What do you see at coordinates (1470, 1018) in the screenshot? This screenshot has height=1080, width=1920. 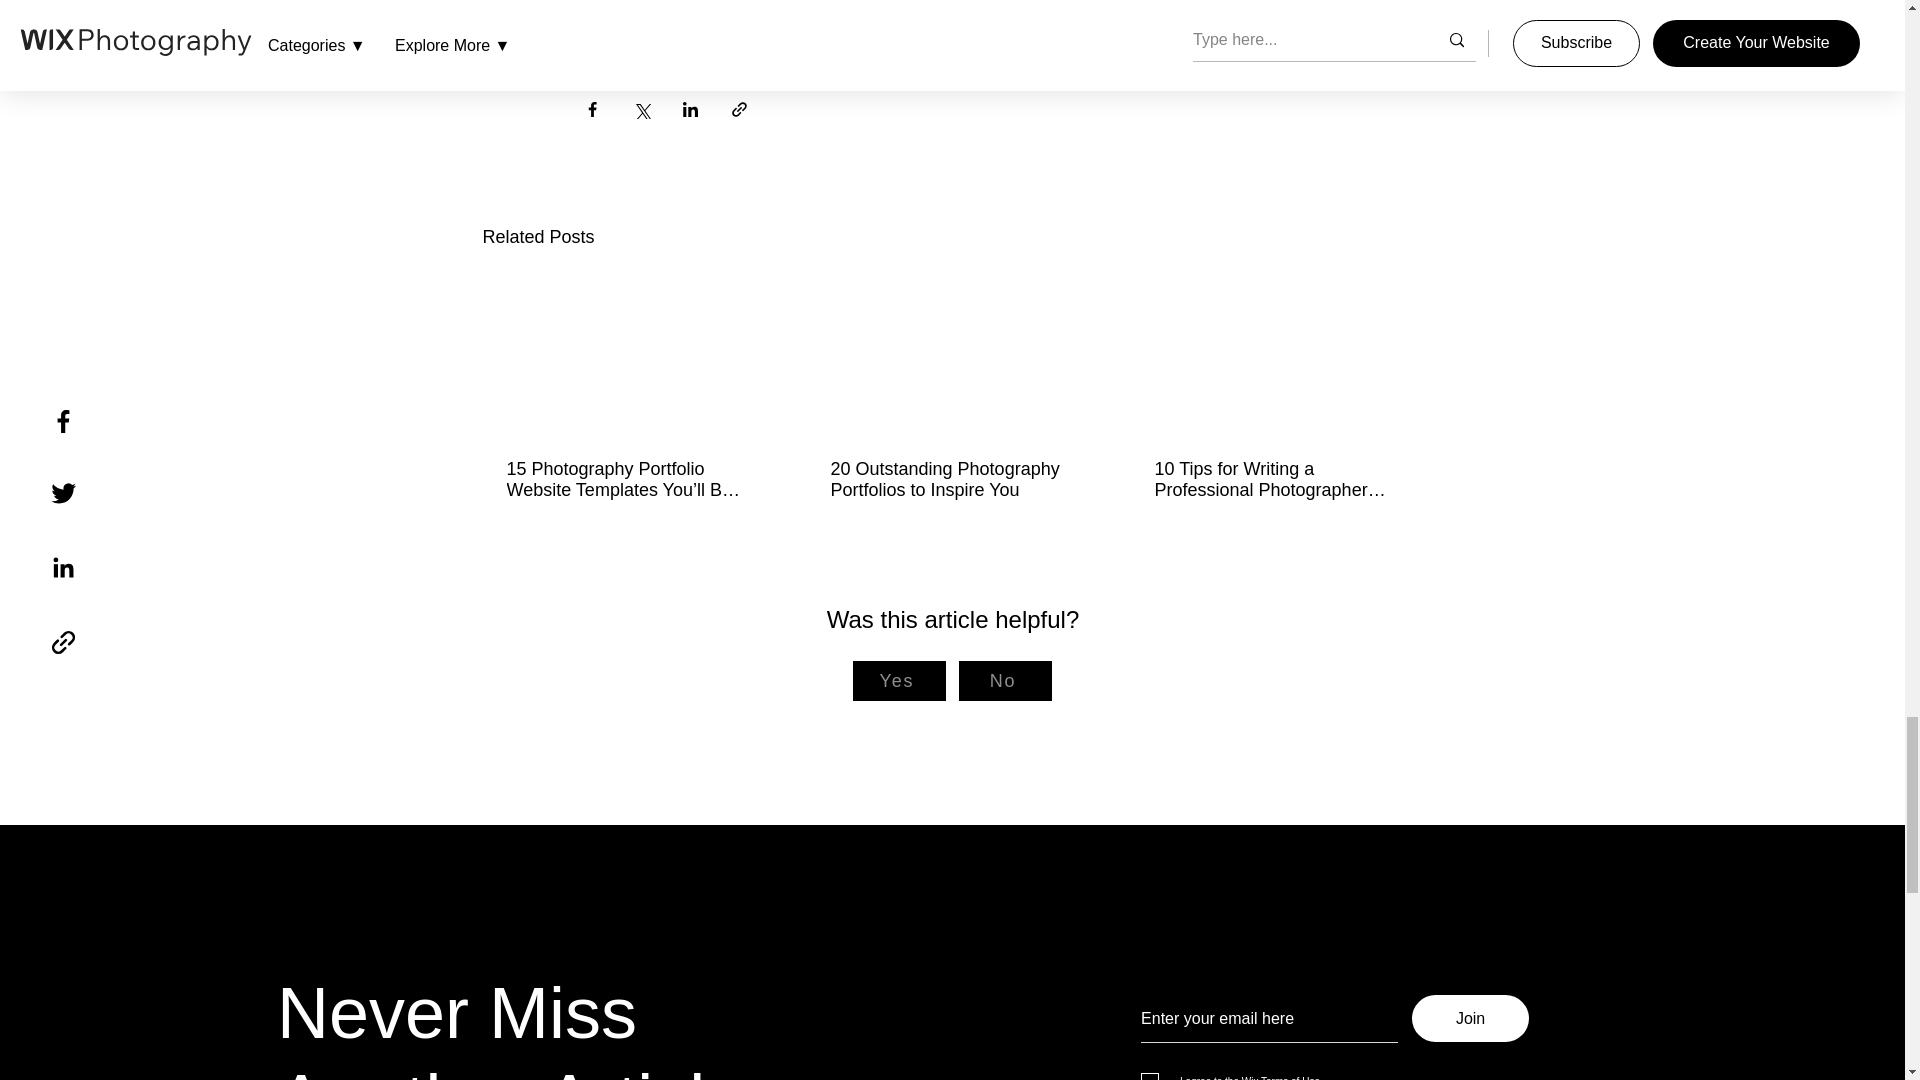 I see `Join` at bounding box center [1470, 1018].